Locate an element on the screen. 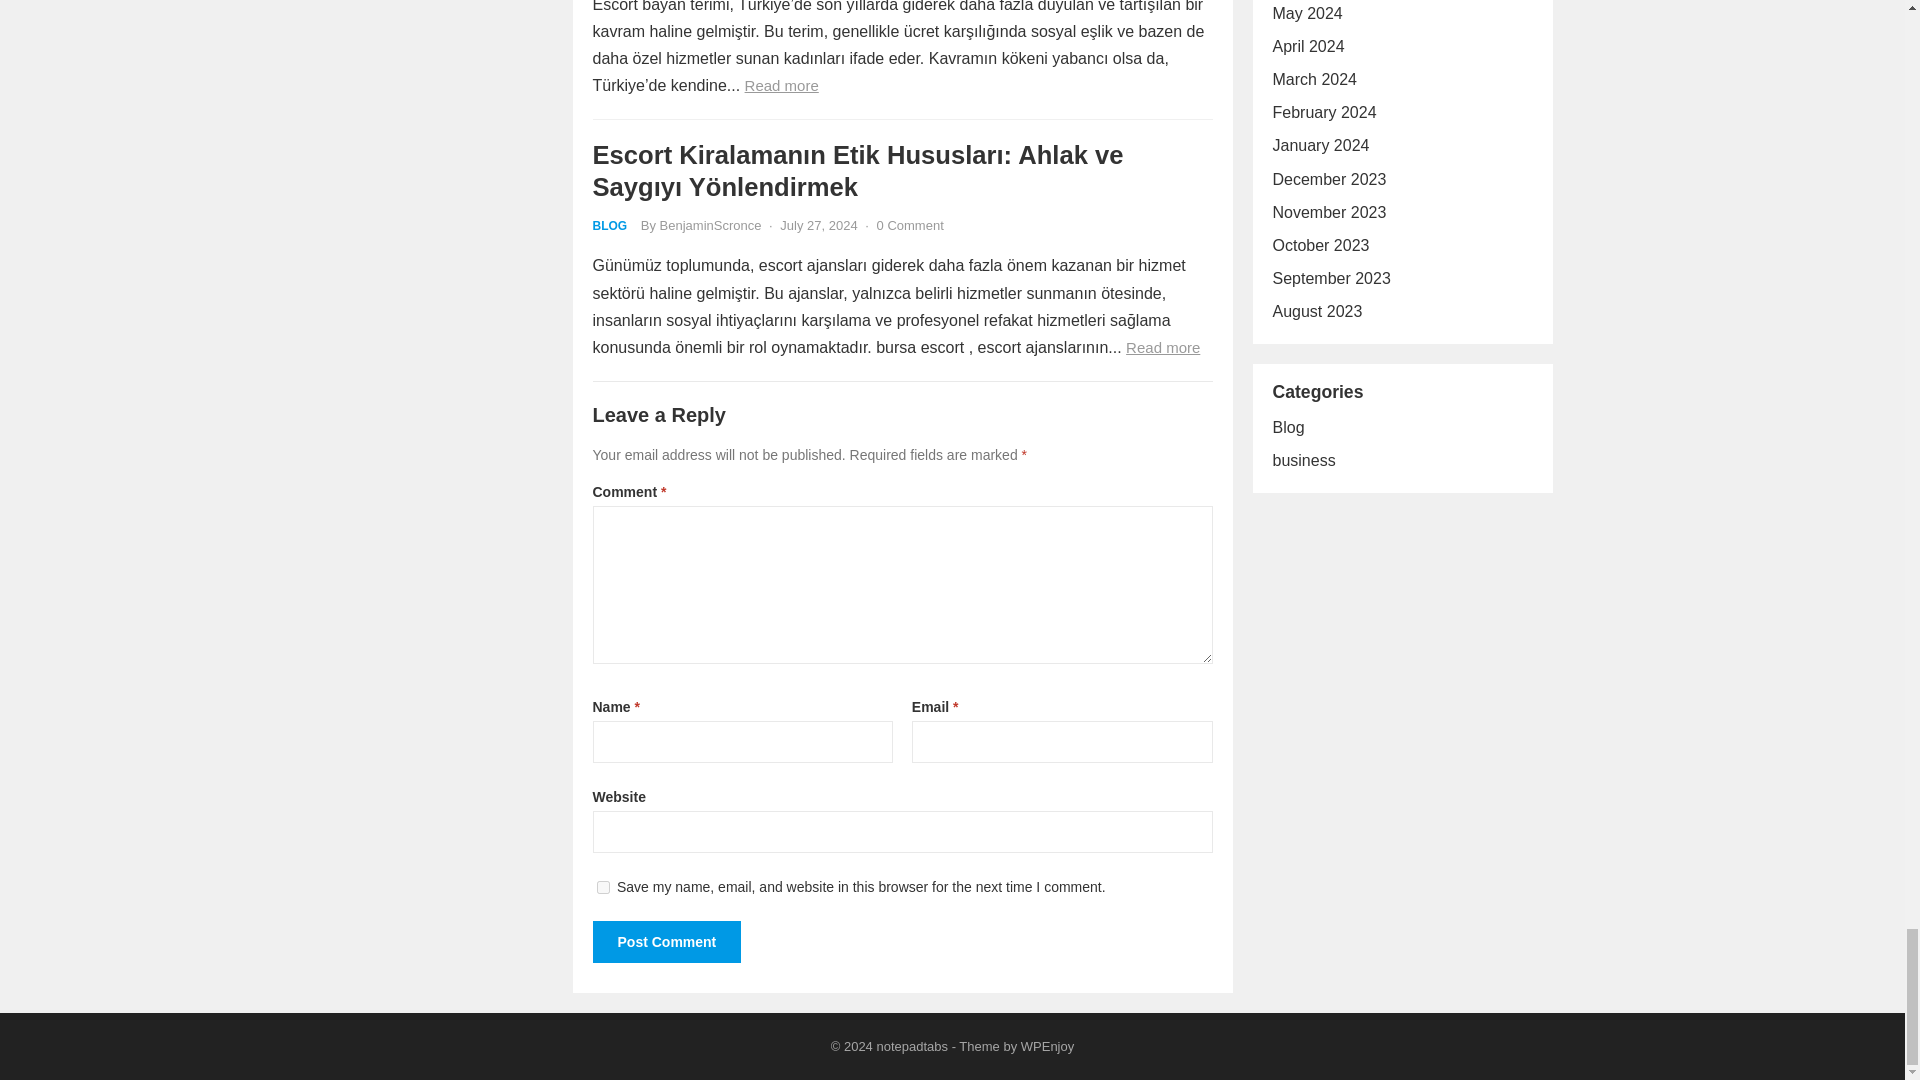  yes is located at coordinates (602, 888).